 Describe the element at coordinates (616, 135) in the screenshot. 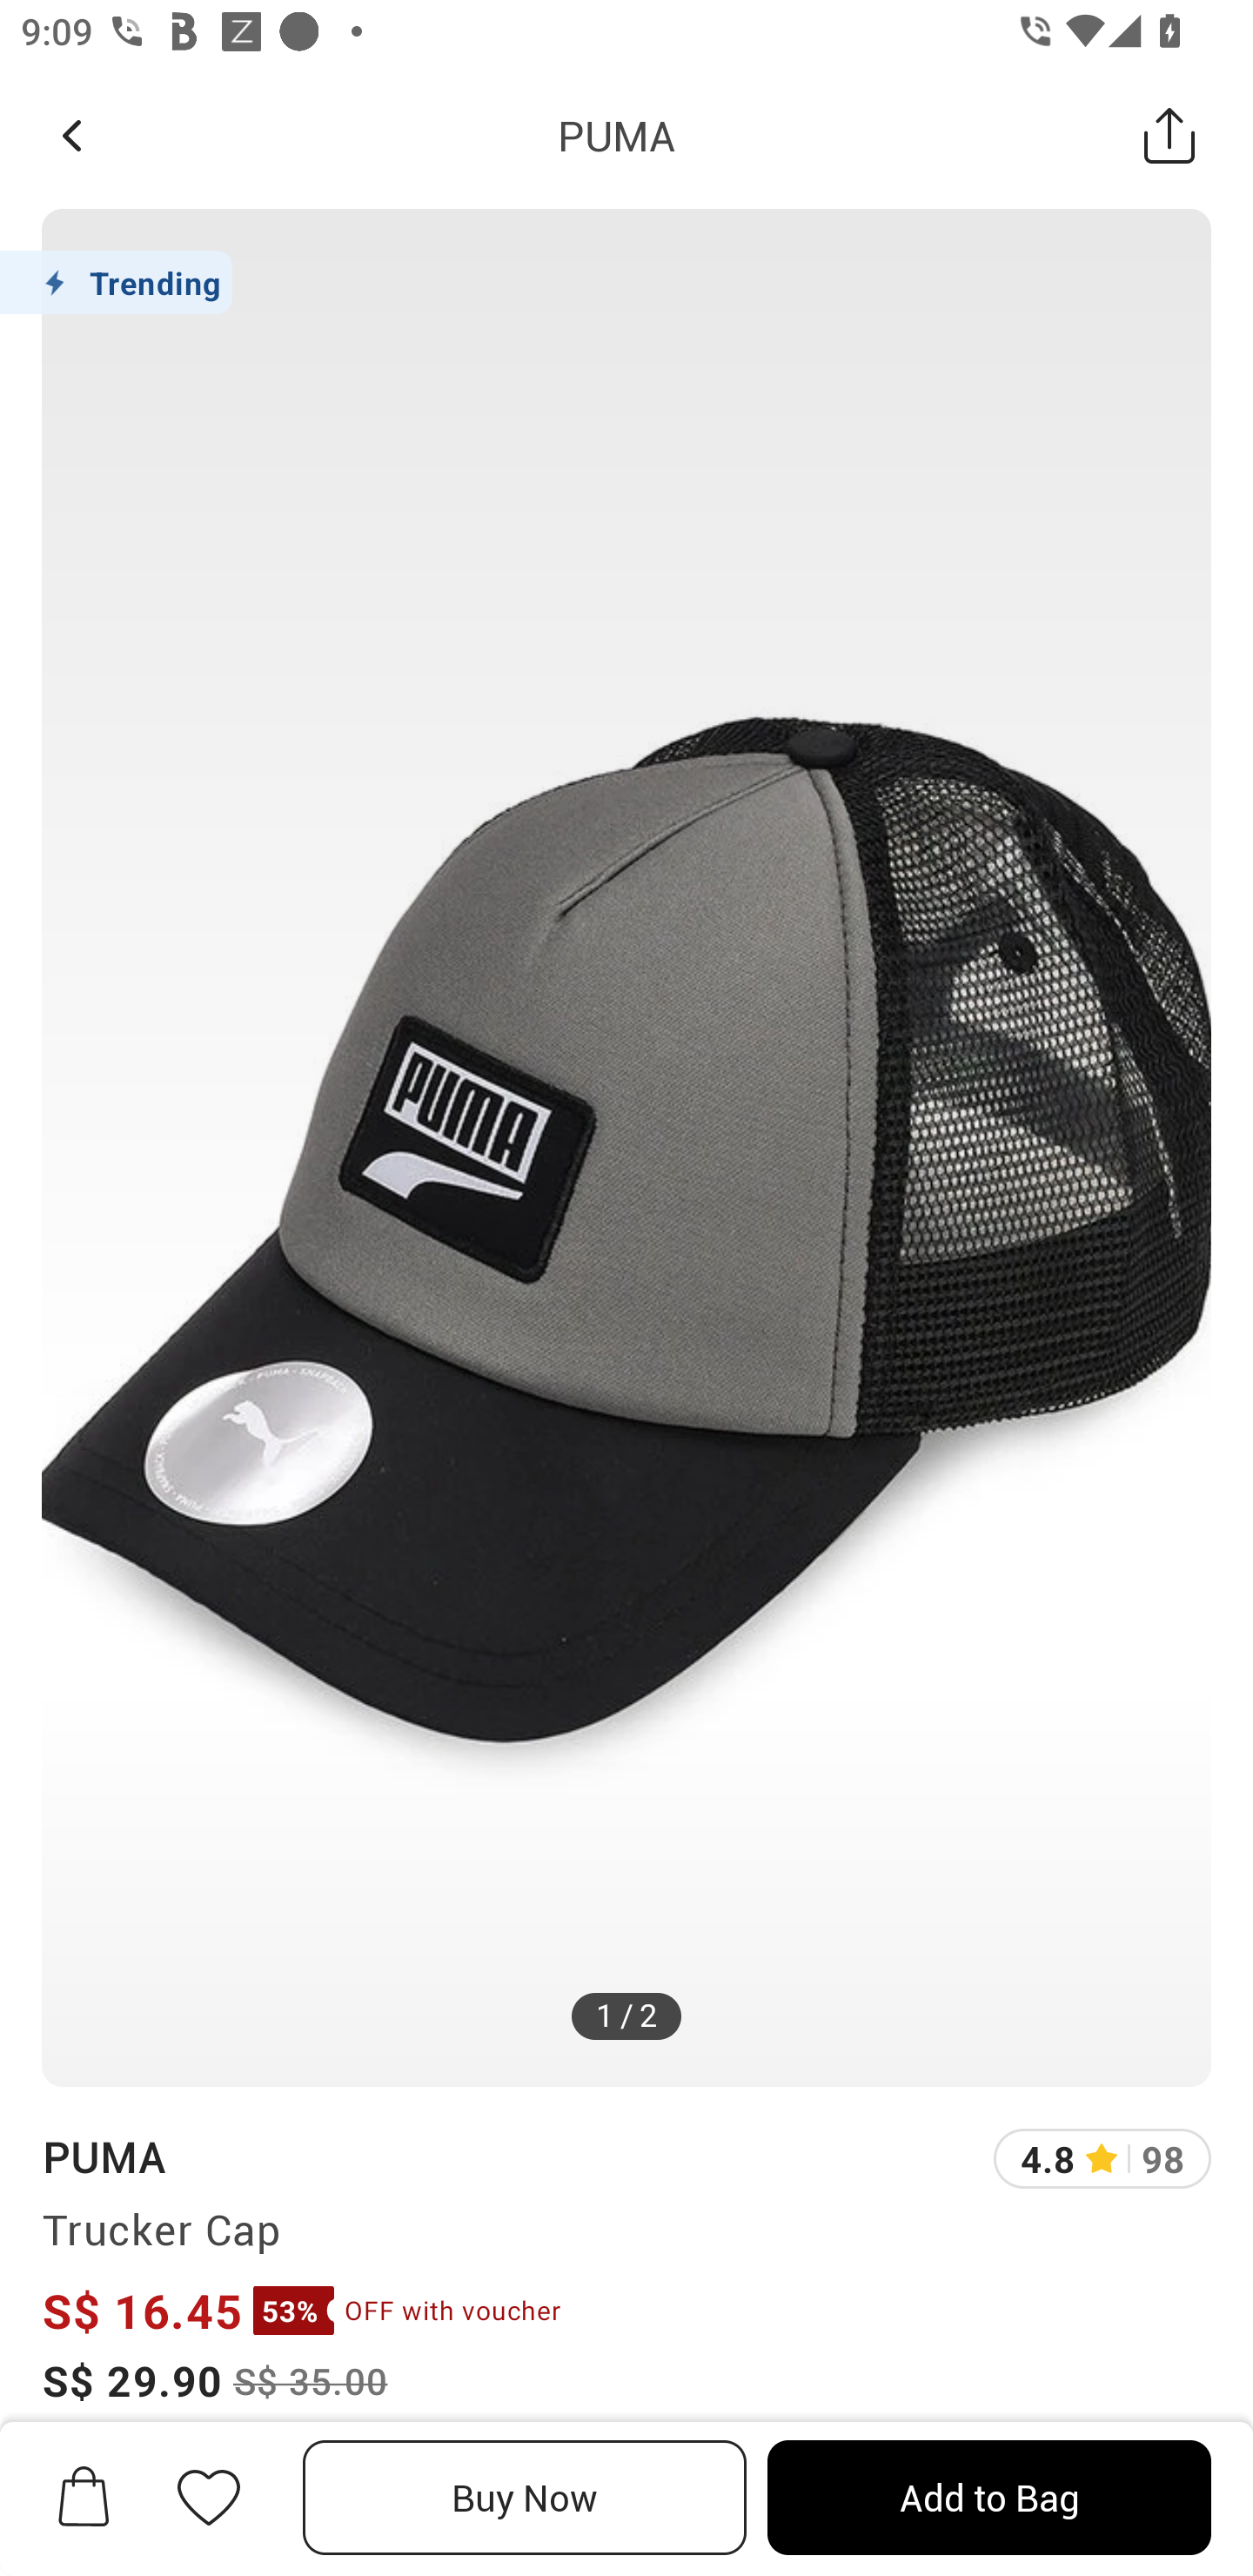

I see `PUMA` at that location.